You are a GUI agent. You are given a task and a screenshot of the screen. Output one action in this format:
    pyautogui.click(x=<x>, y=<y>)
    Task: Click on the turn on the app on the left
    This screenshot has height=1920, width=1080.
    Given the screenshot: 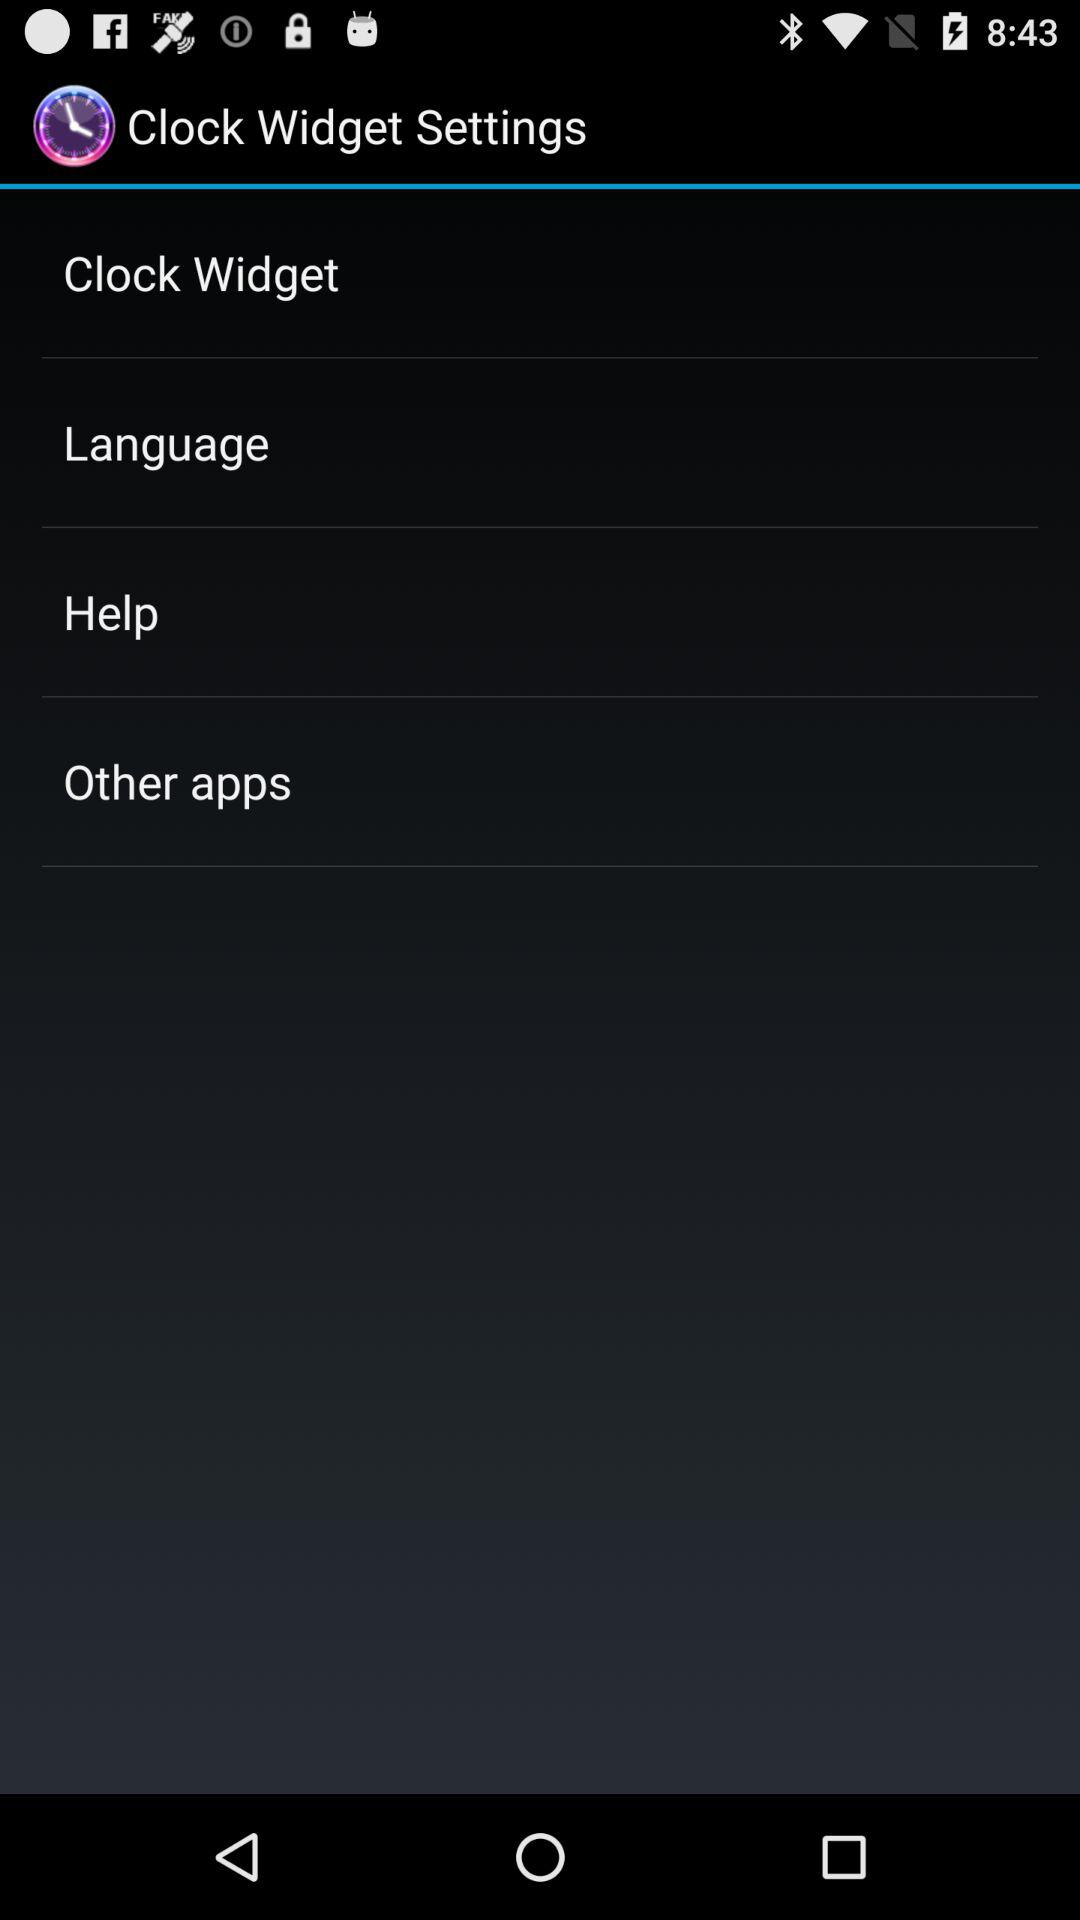 What is the action you would take?
    pyautogui.click(x=177, y=781)
    